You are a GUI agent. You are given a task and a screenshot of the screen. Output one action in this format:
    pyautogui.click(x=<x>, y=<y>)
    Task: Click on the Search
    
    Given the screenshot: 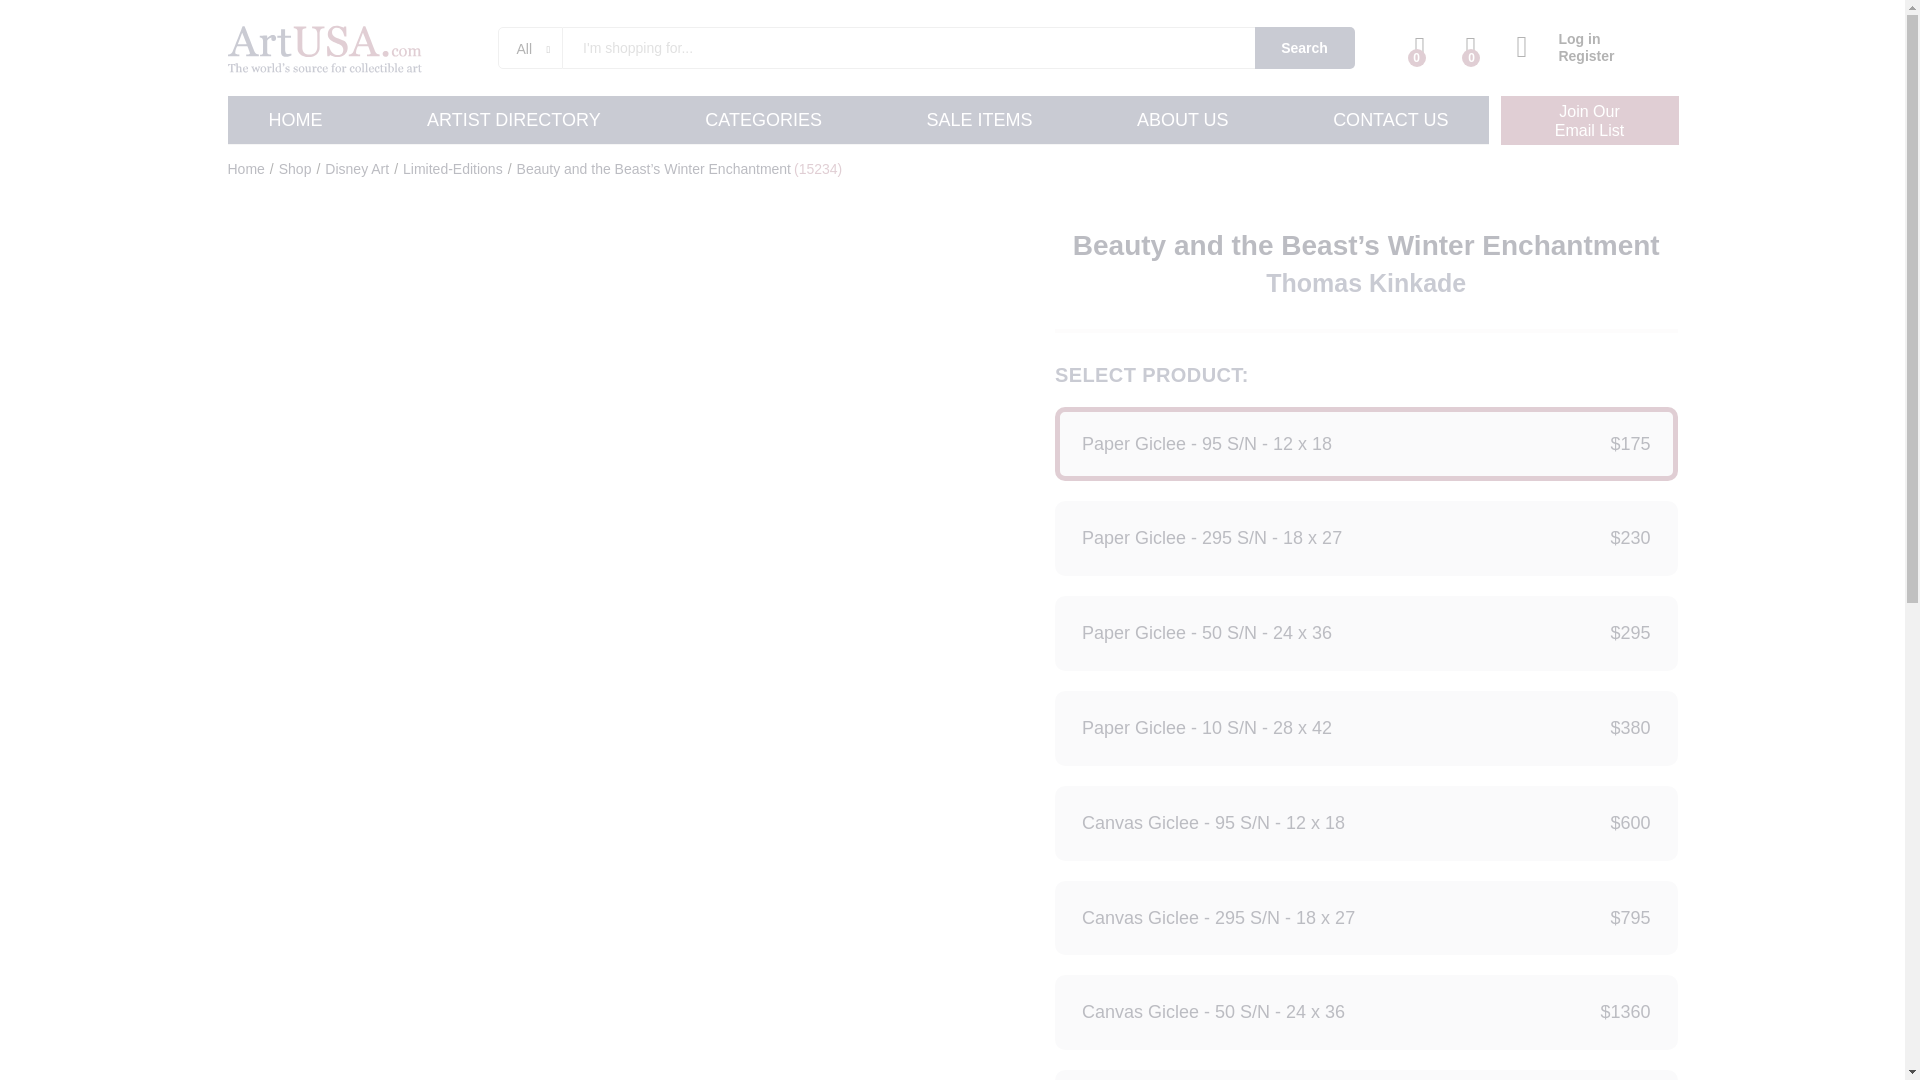 What is the action you would take?
    pyautogui.click(x=1305, y=48)
    